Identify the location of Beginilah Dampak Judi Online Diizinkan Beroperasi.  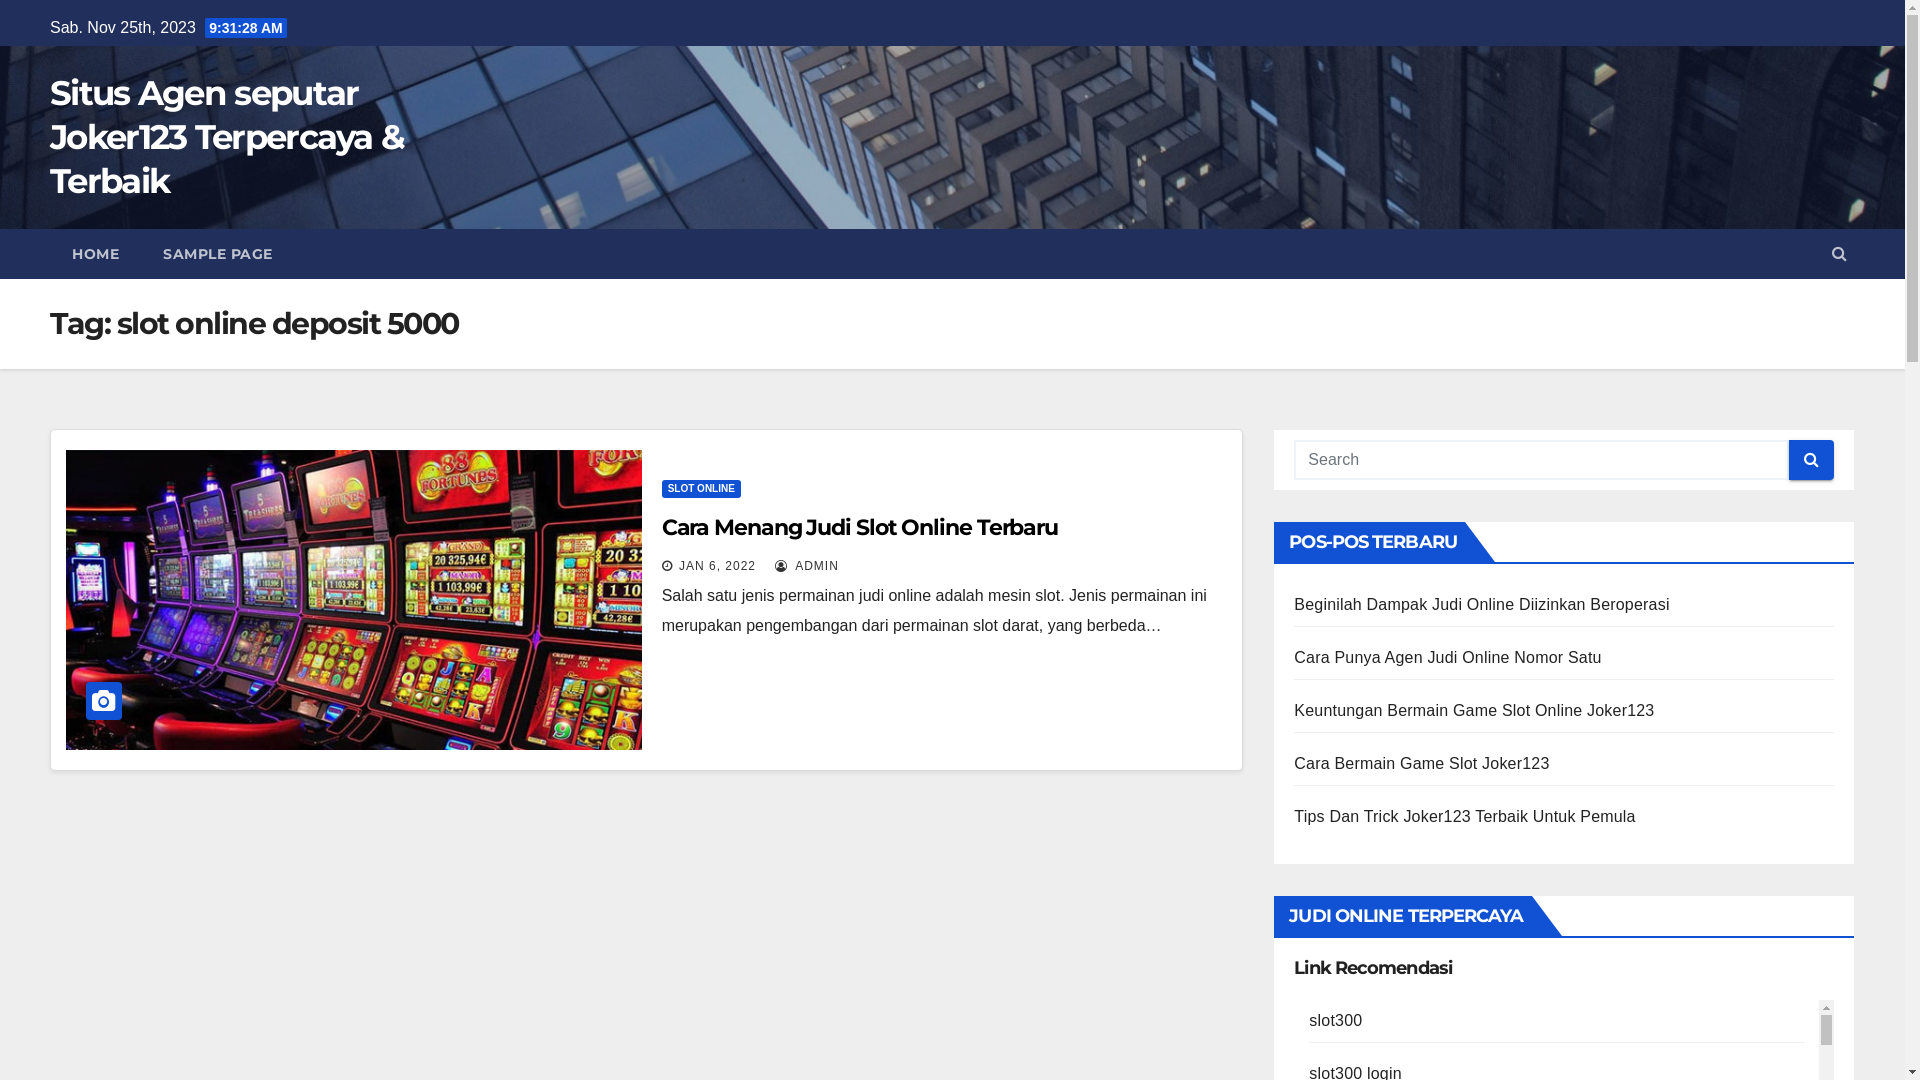
(1482, 604).